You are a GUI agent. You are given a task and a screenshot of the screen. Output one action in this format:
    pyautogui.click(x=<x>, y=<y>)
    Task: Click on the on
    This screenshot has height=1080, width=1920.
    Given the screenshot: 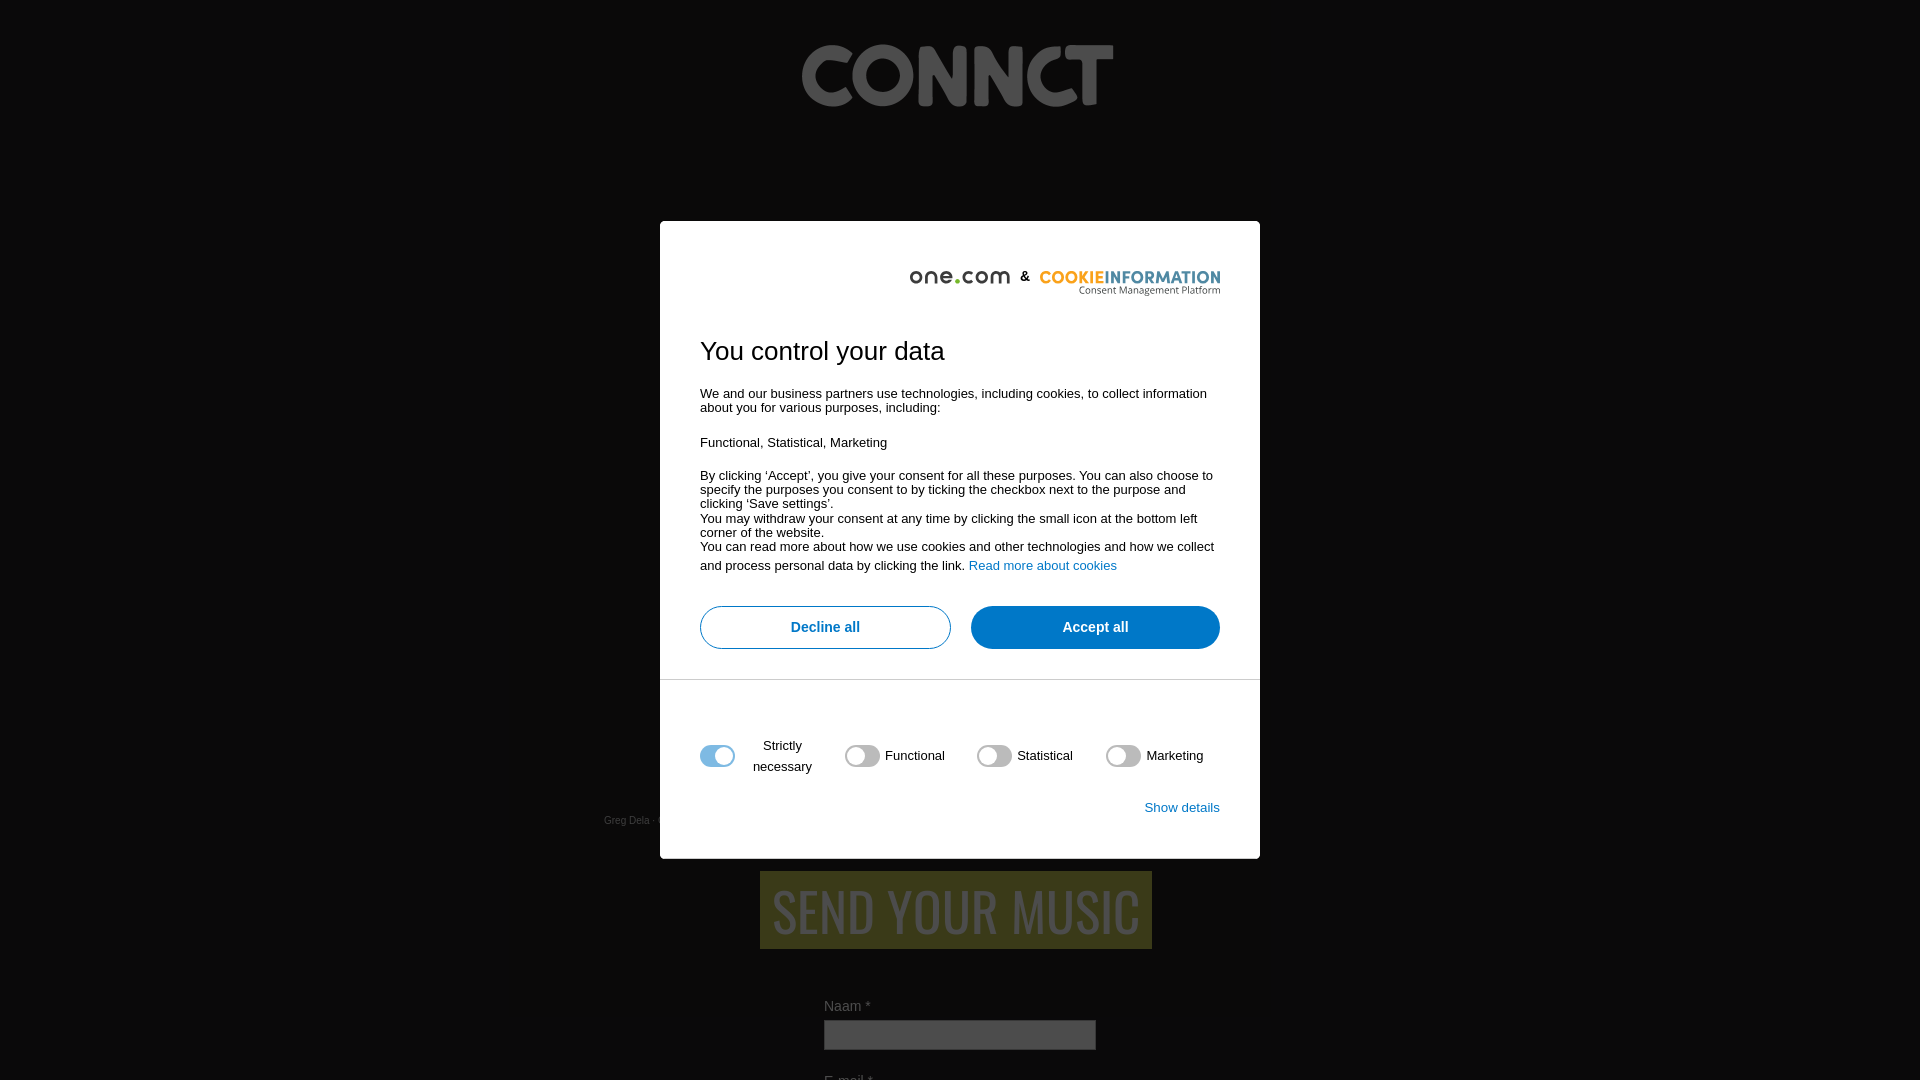 What is the action you would take?
    pyautogui.click(x=895, y=756)
    